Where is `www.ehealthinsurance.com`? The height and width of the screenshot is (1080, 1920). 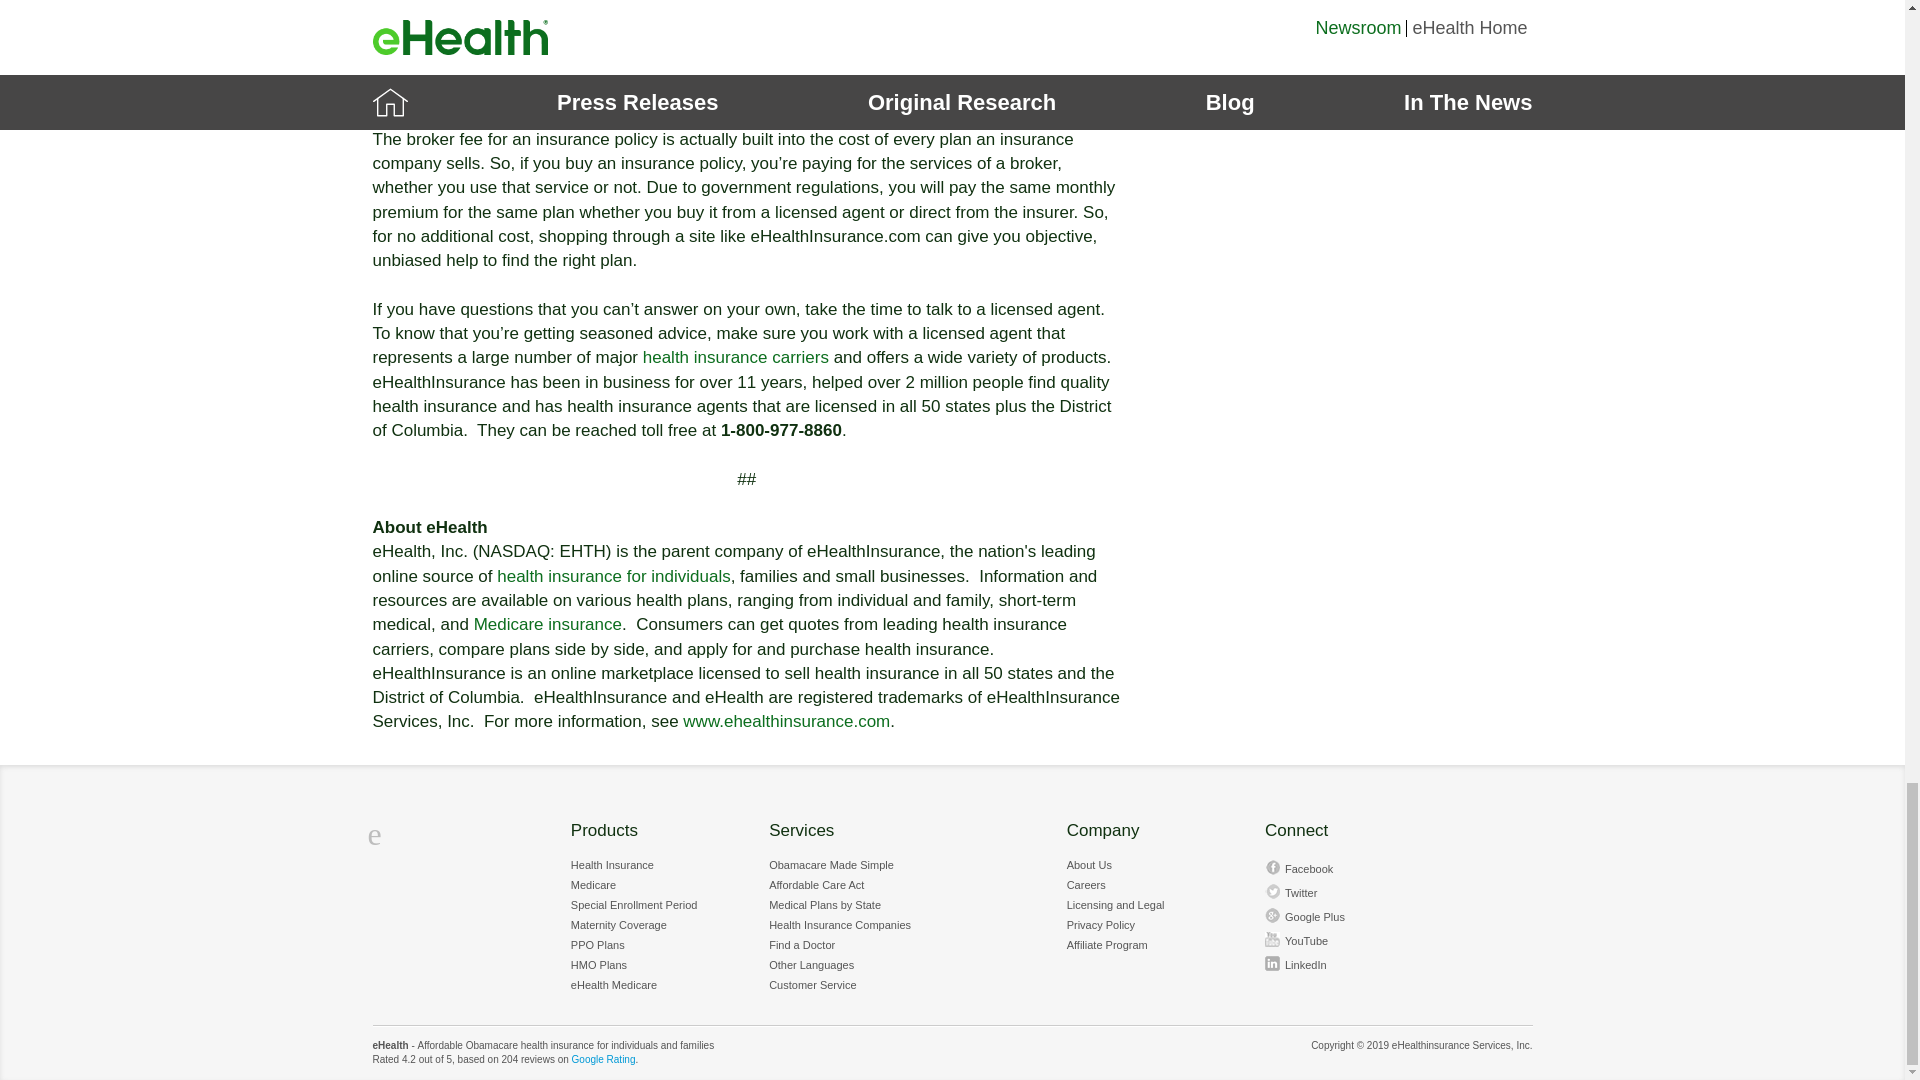
www.ehealthinsurance.com is located at coordinates (786, 721).